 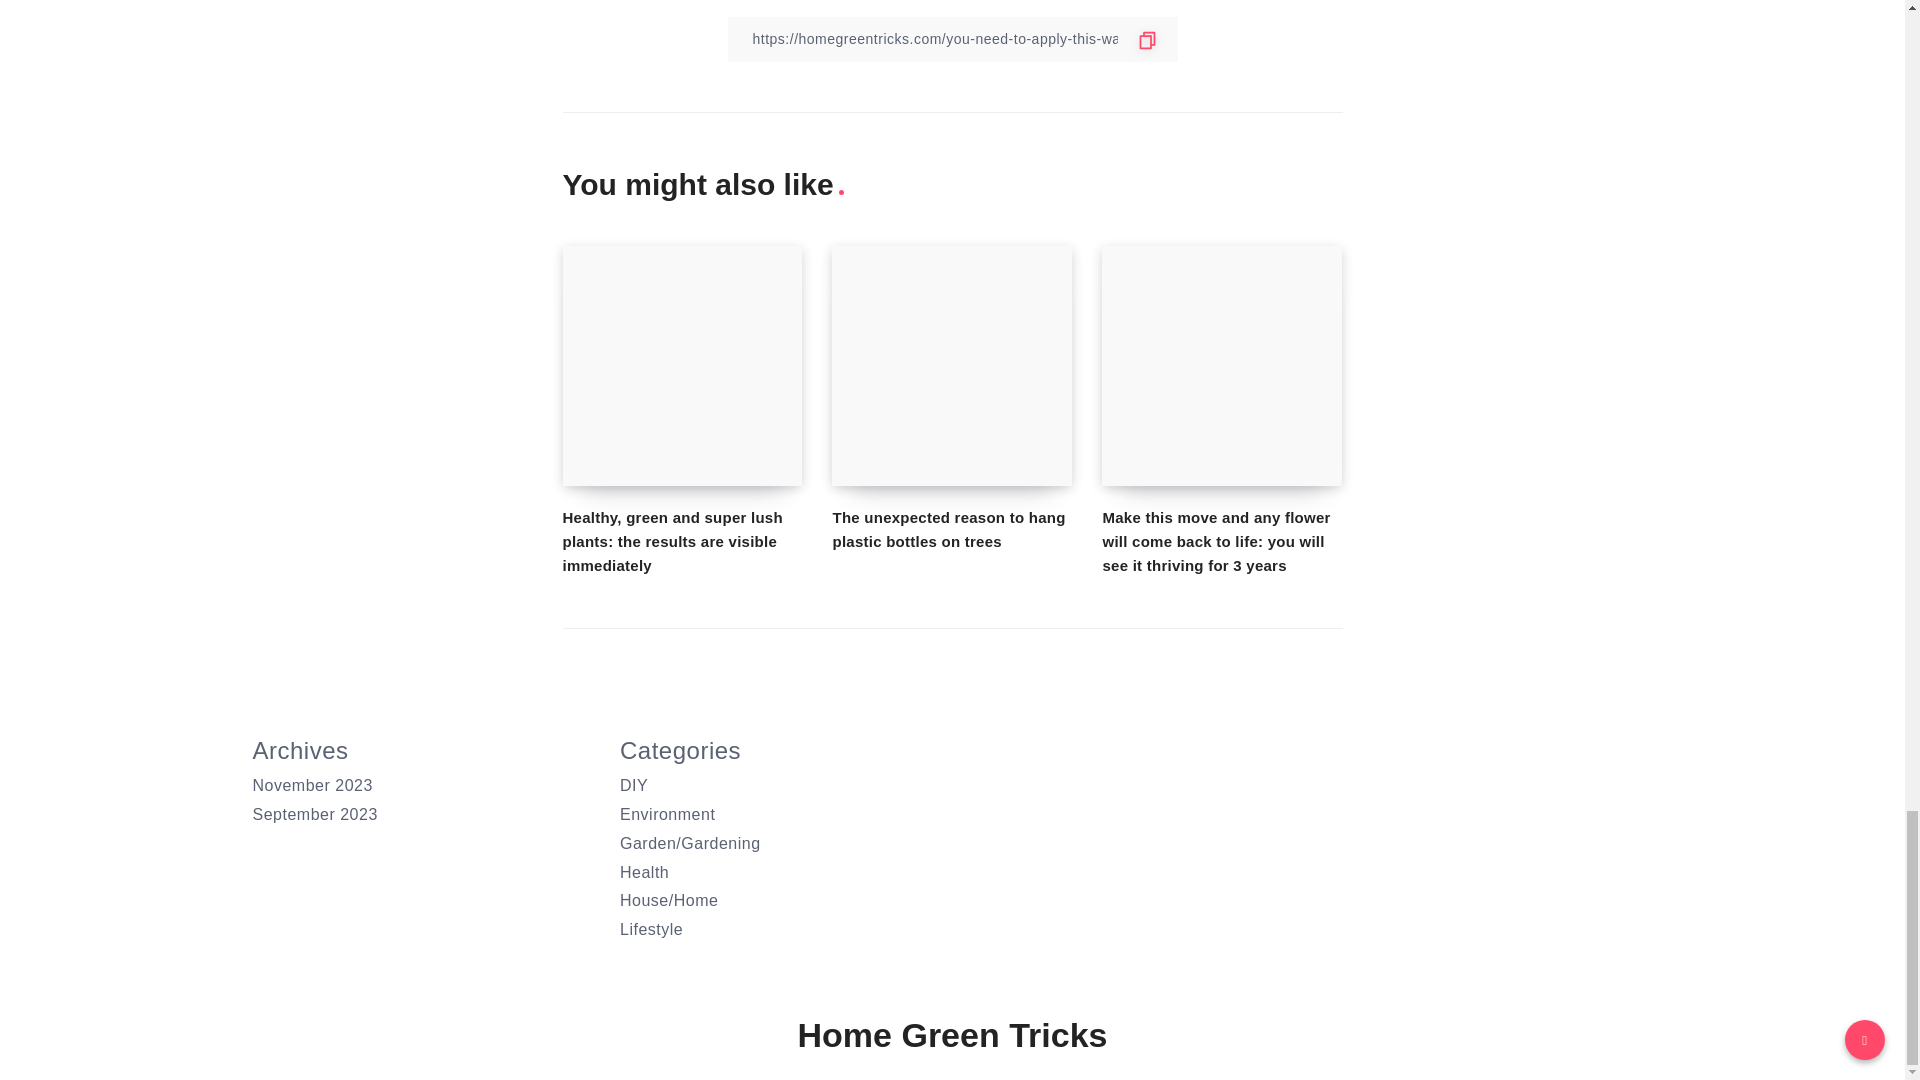 What do you see at coordinates (652, 930) in the screenshot?
I see `Lifestyle` at bounding box center [652, 930].